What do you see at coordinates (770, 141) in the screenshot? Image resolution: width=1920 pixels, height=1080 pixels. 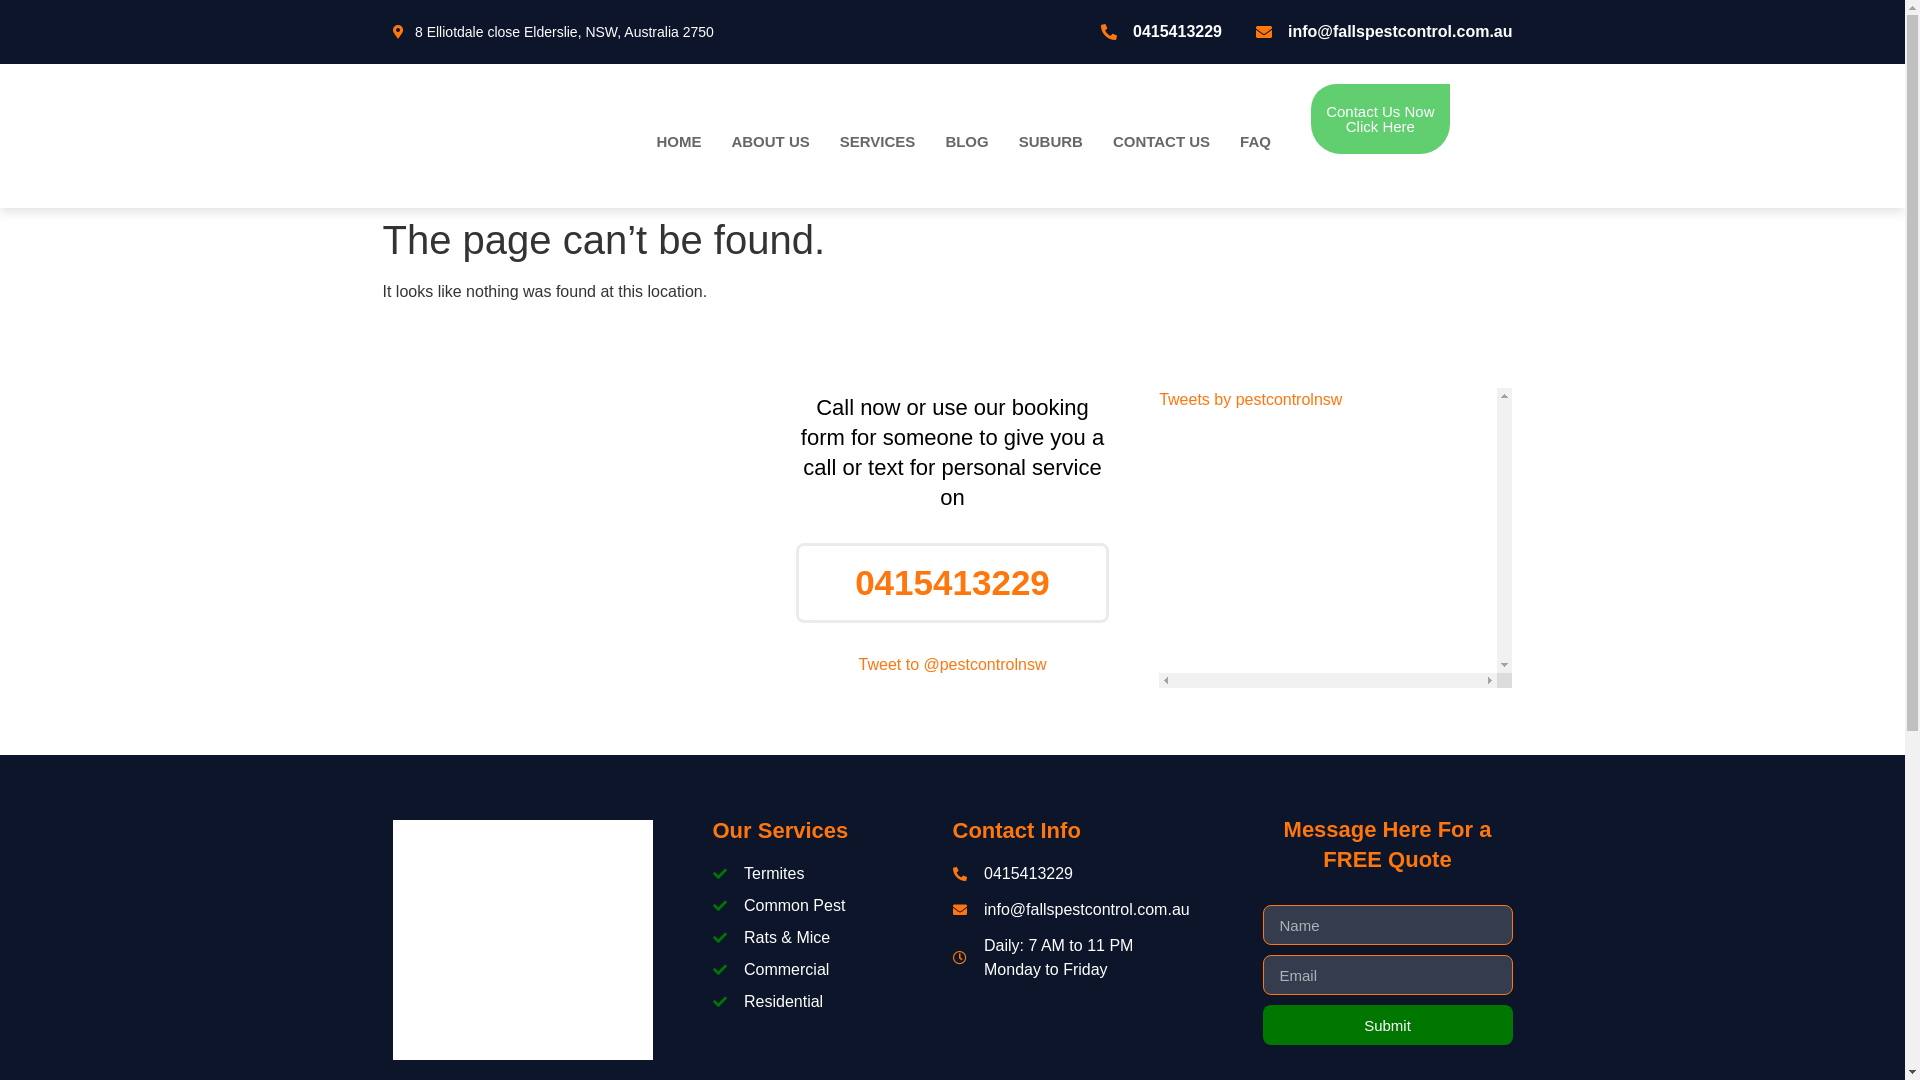 I see `ABOUT US` at bounding box center [770, 141].